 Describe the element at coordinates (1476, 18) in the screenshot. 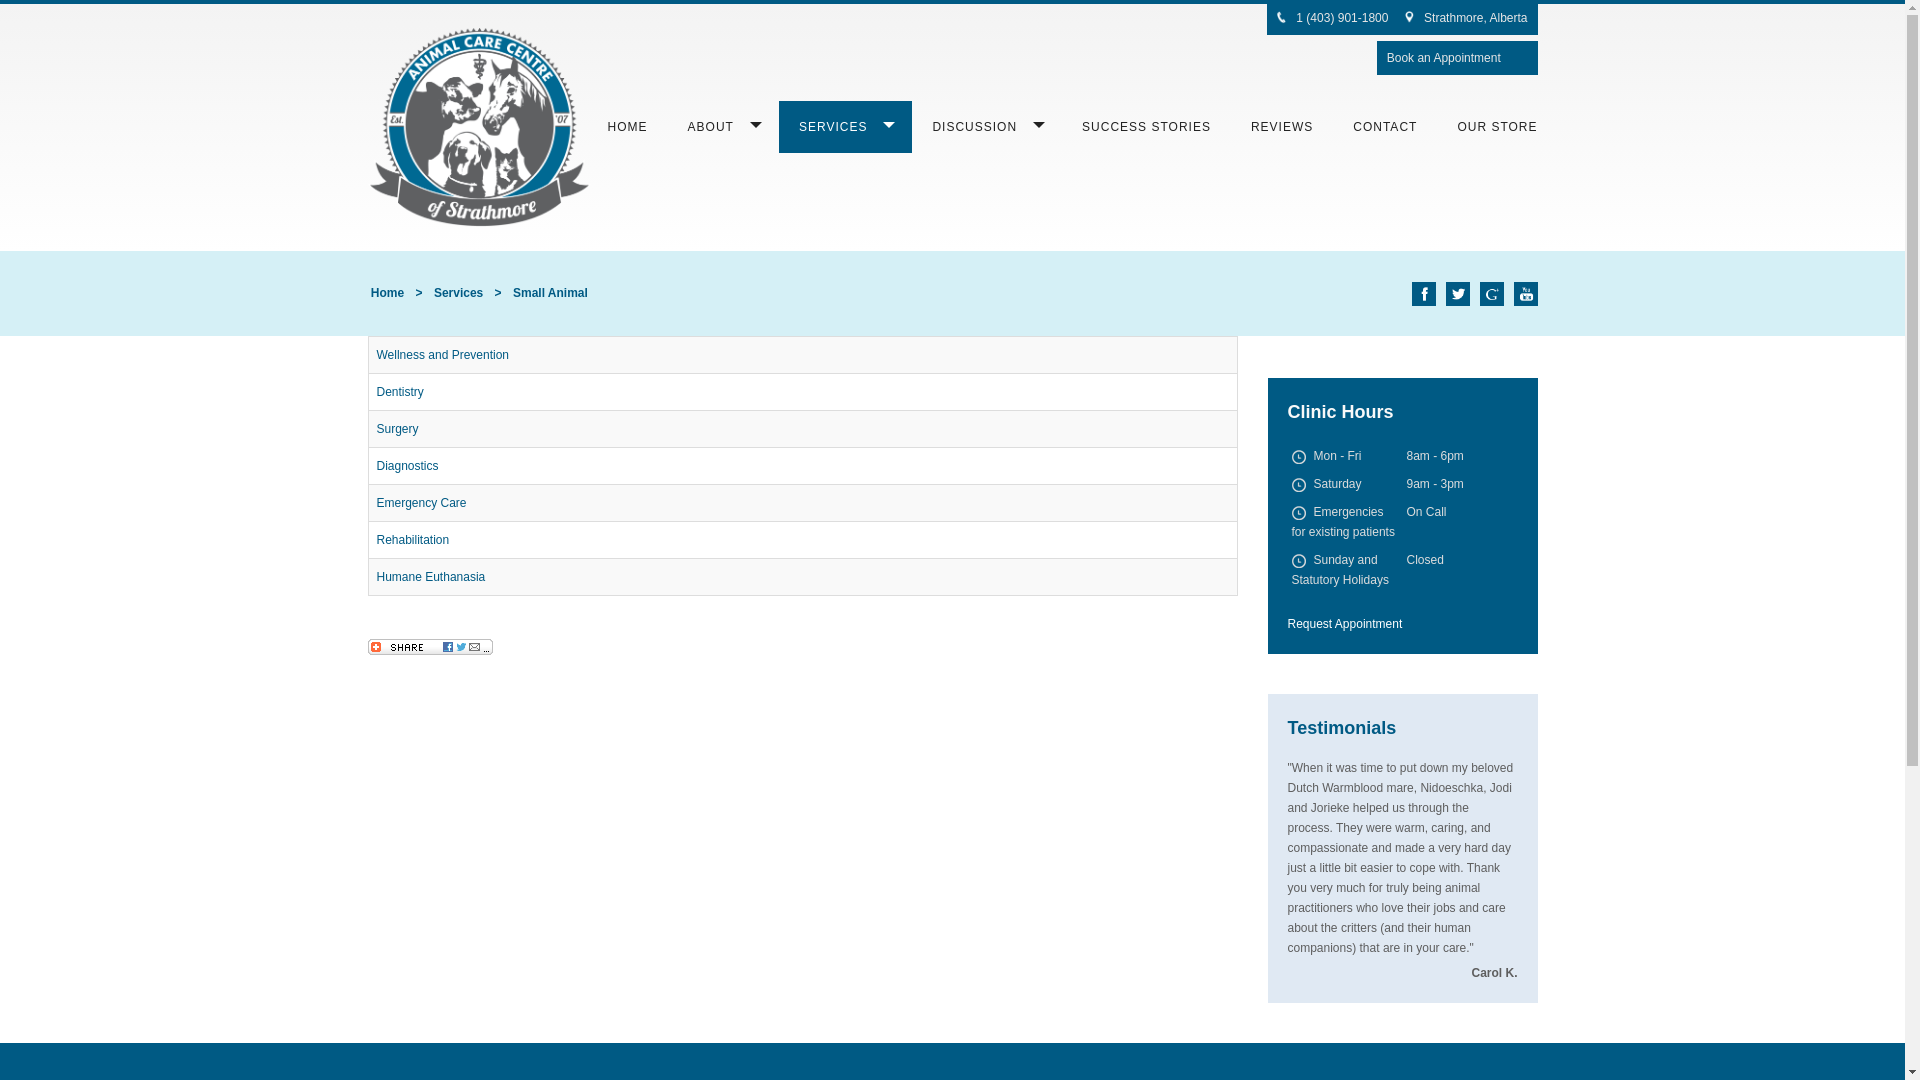

I see `Strathmore, Alberta` at that location.